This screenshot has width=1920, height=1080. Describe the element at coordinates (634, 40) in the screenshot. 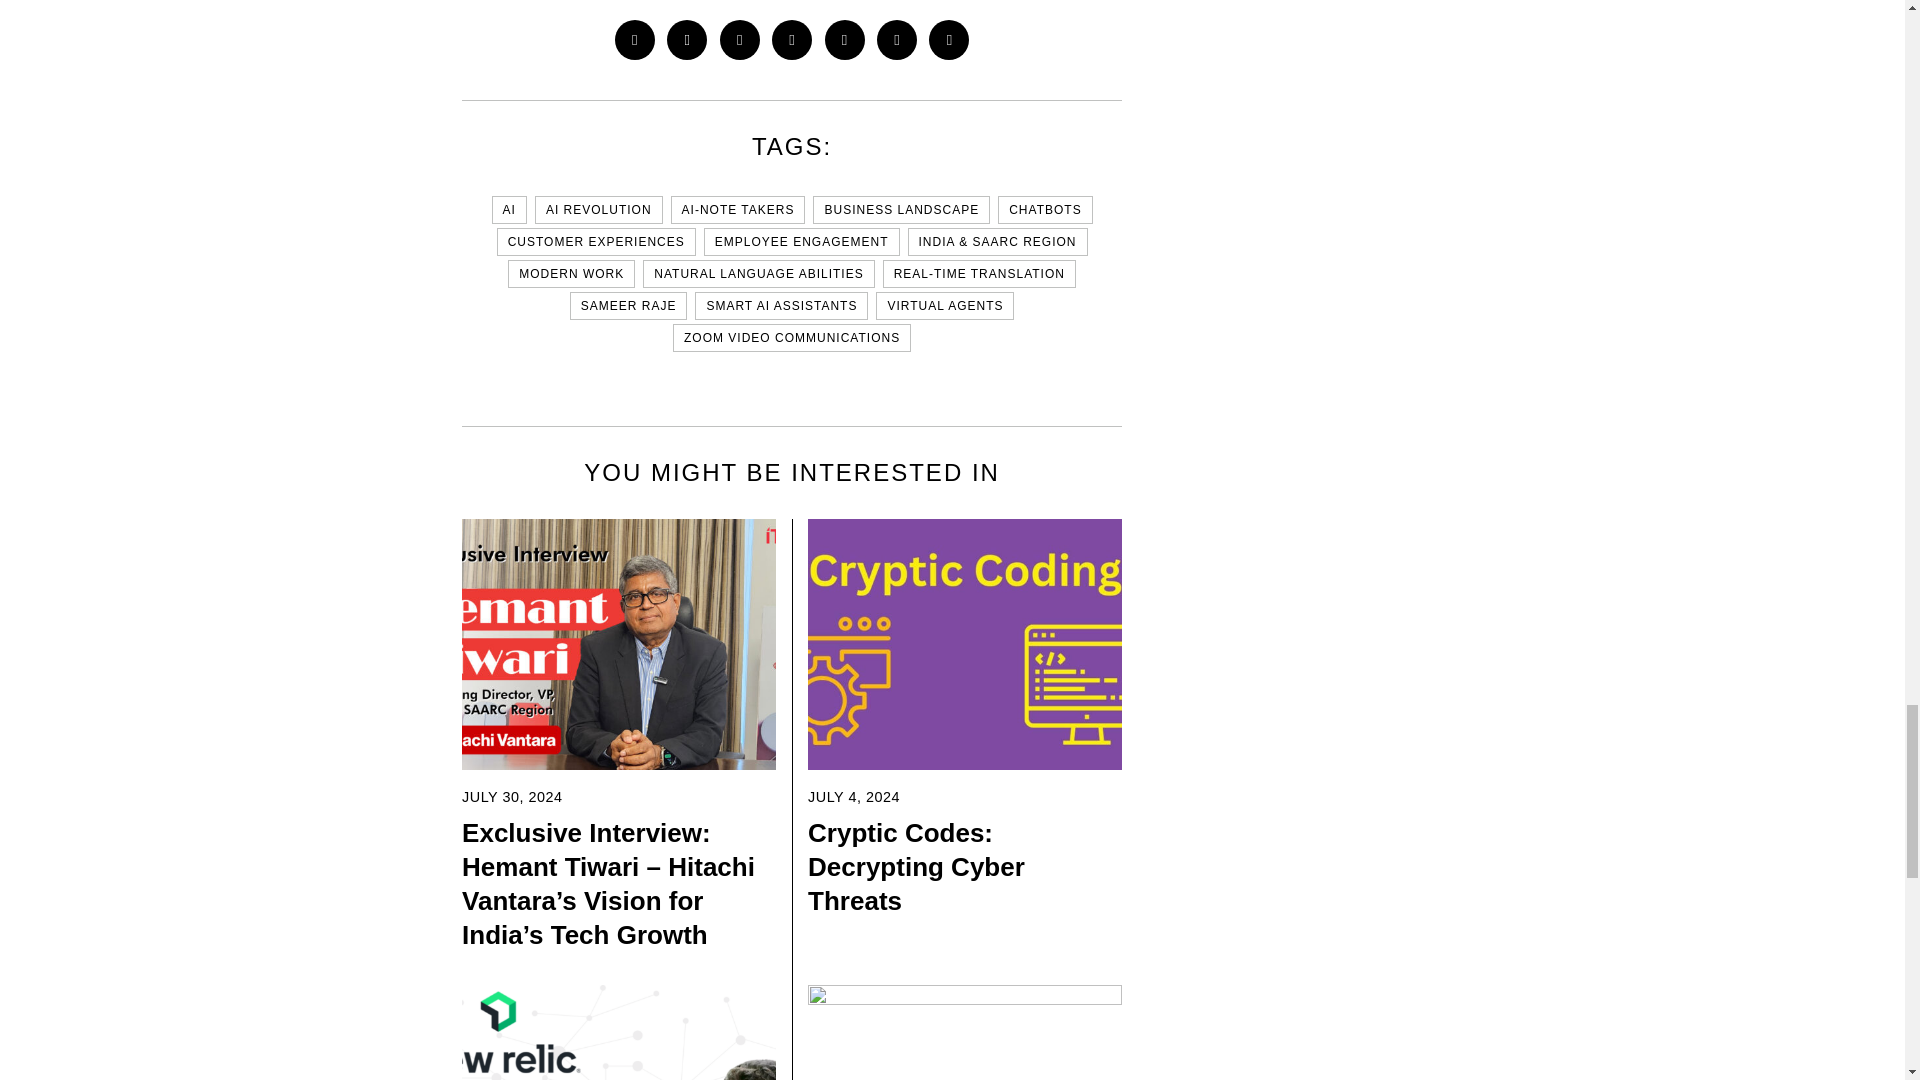

I see `Facebook` at that location.